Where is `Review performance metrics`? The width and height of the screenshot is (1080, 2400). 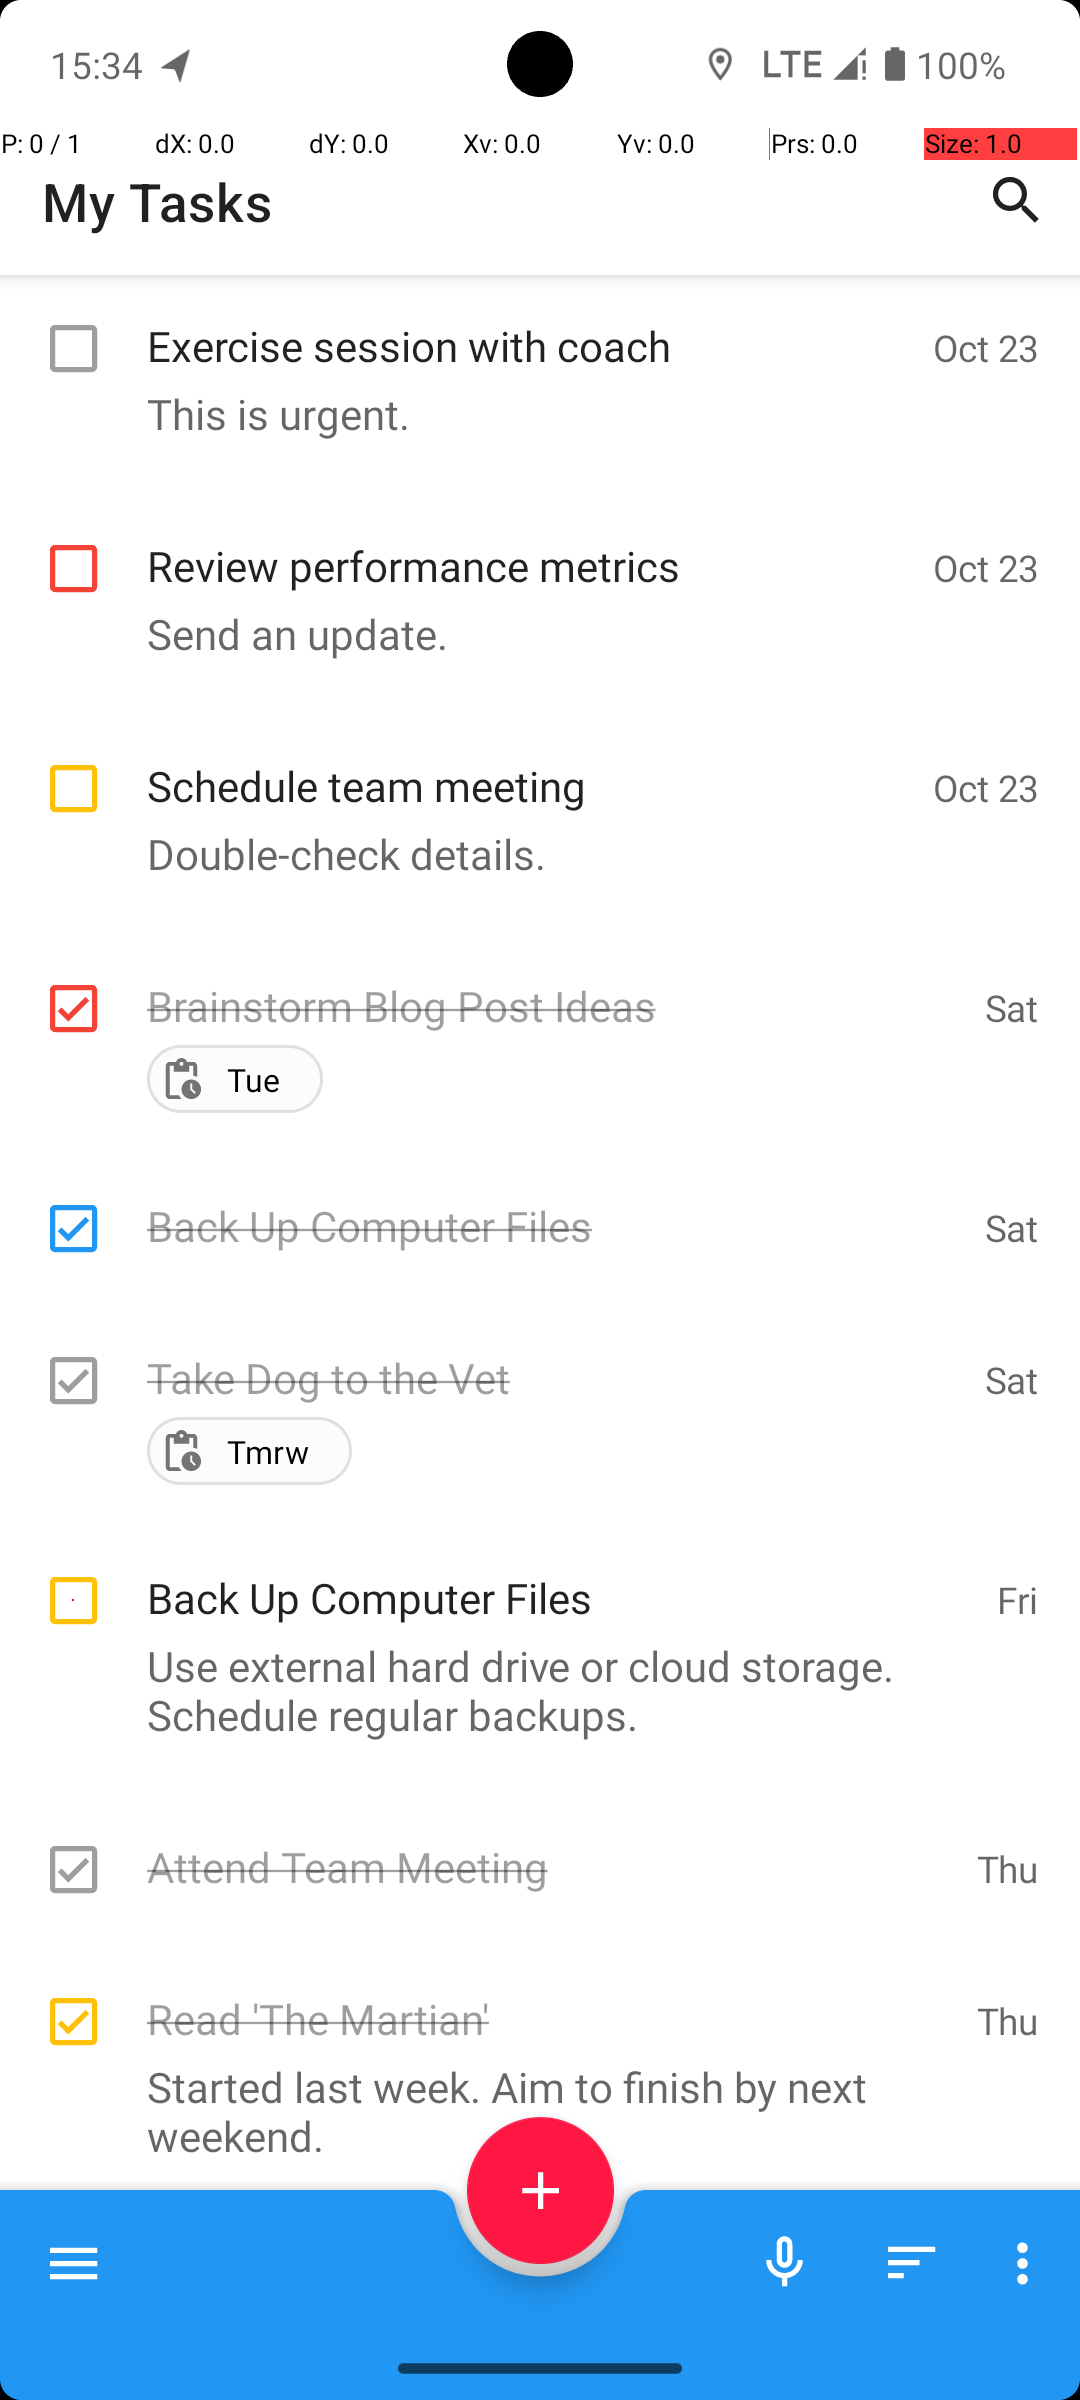 Review performance metrics is located at coordinates (530, 544).